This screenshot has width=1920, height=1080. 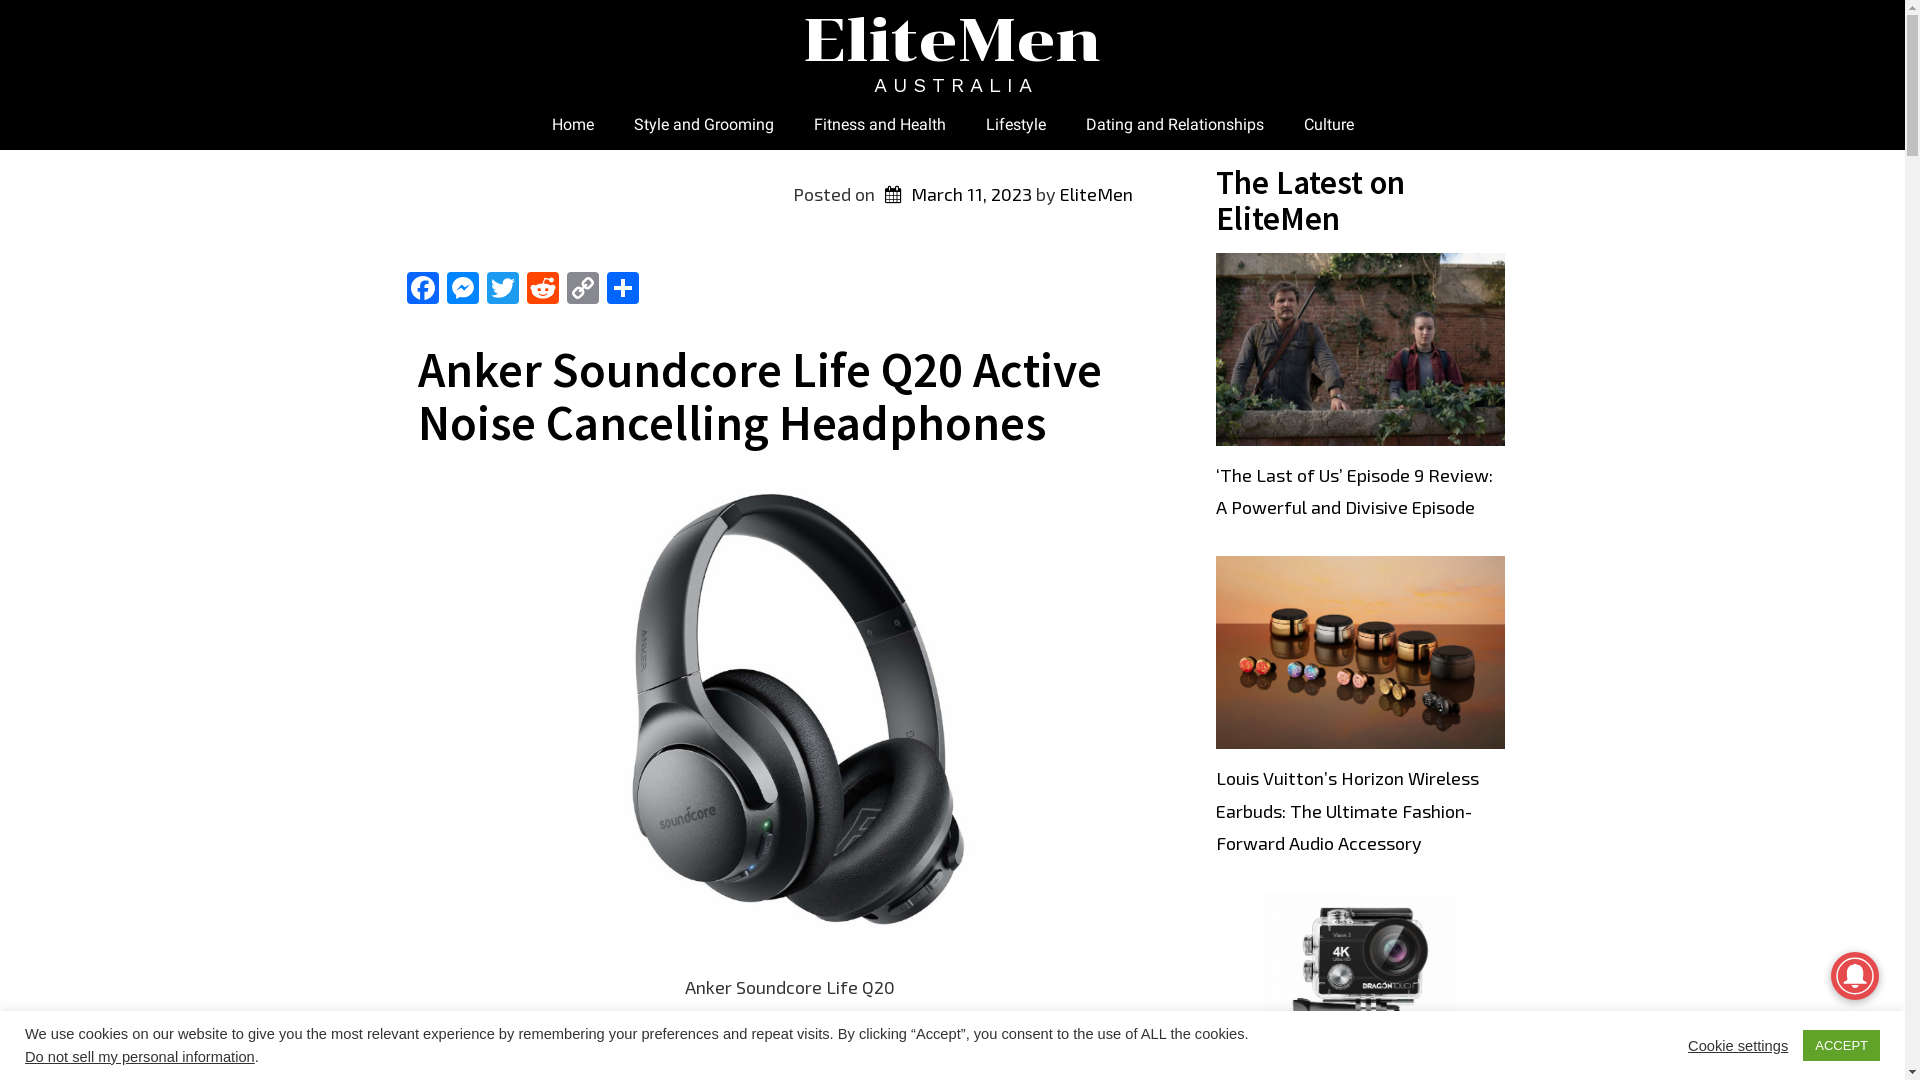 I want to click on Facebook, so click(x=422, y=290).